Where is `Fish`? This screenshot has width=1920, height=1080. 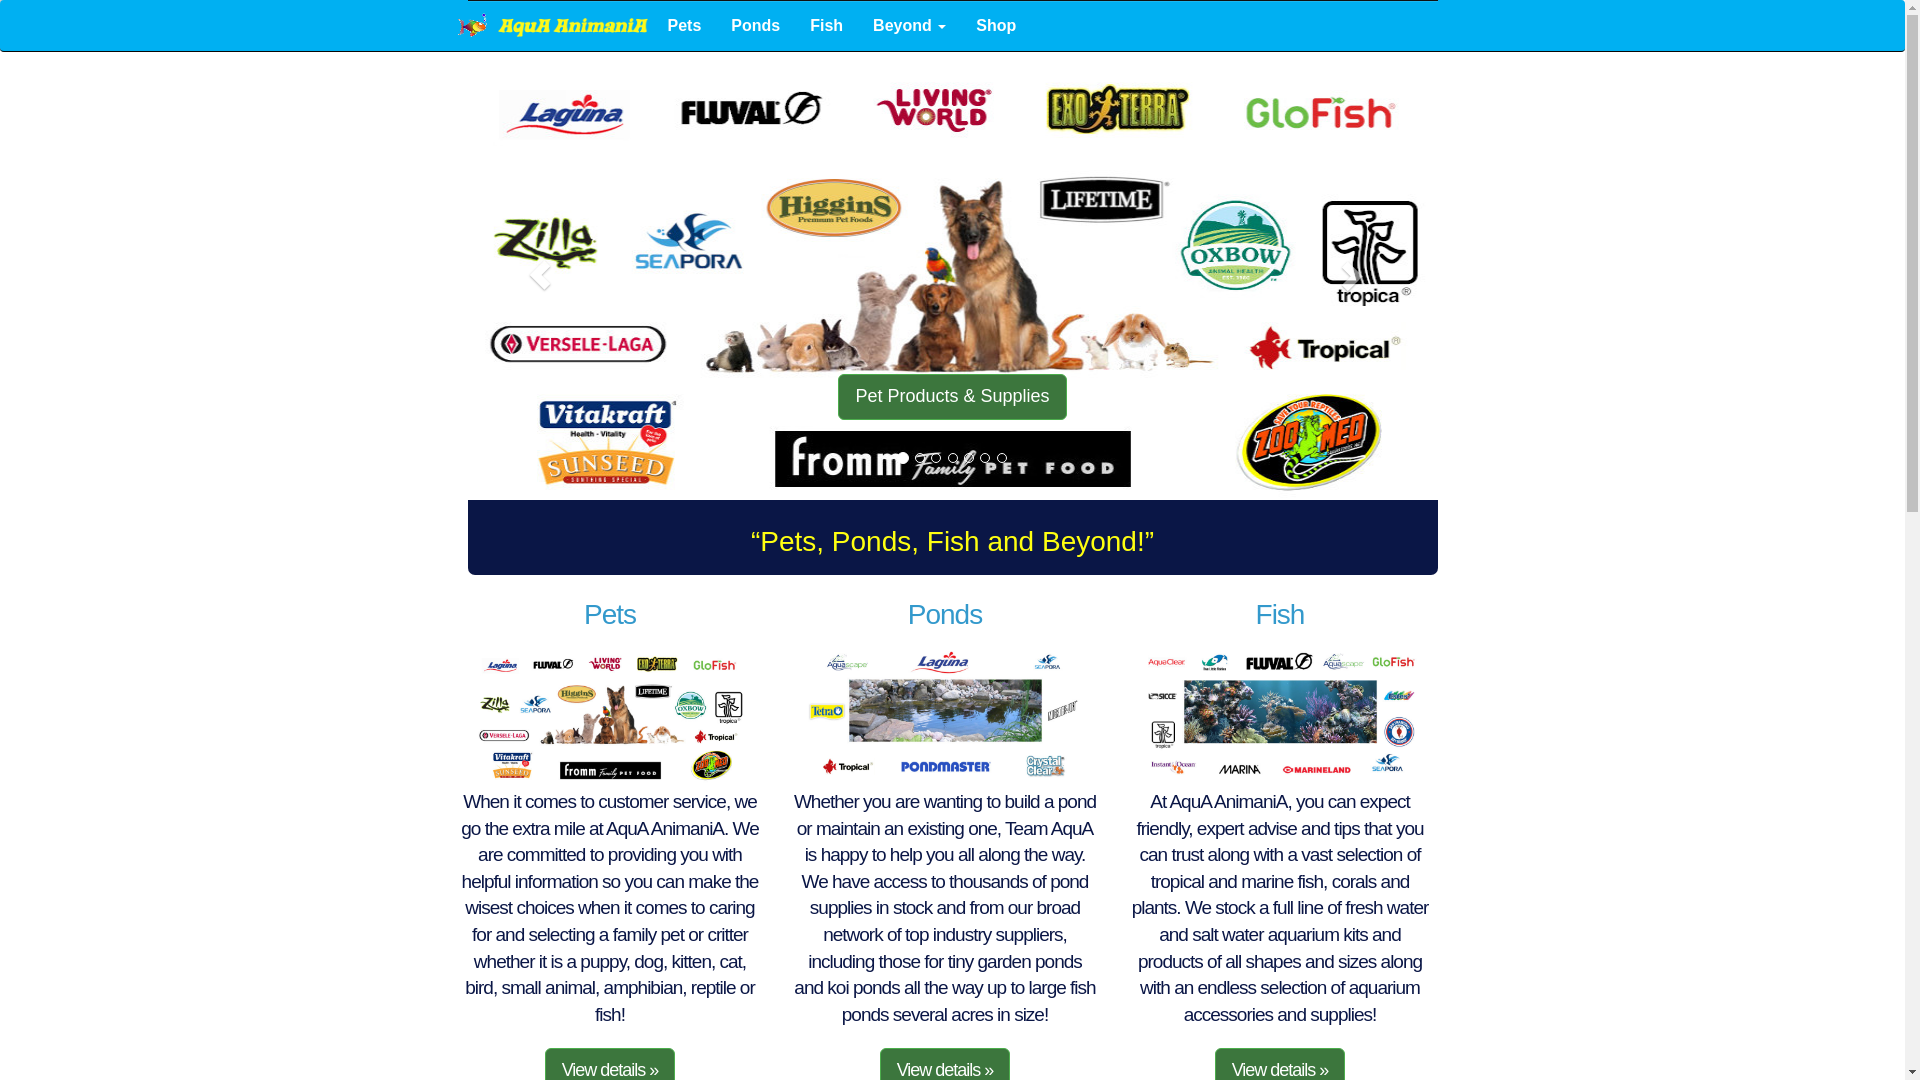
Fish is located at coordinates (826, 26).